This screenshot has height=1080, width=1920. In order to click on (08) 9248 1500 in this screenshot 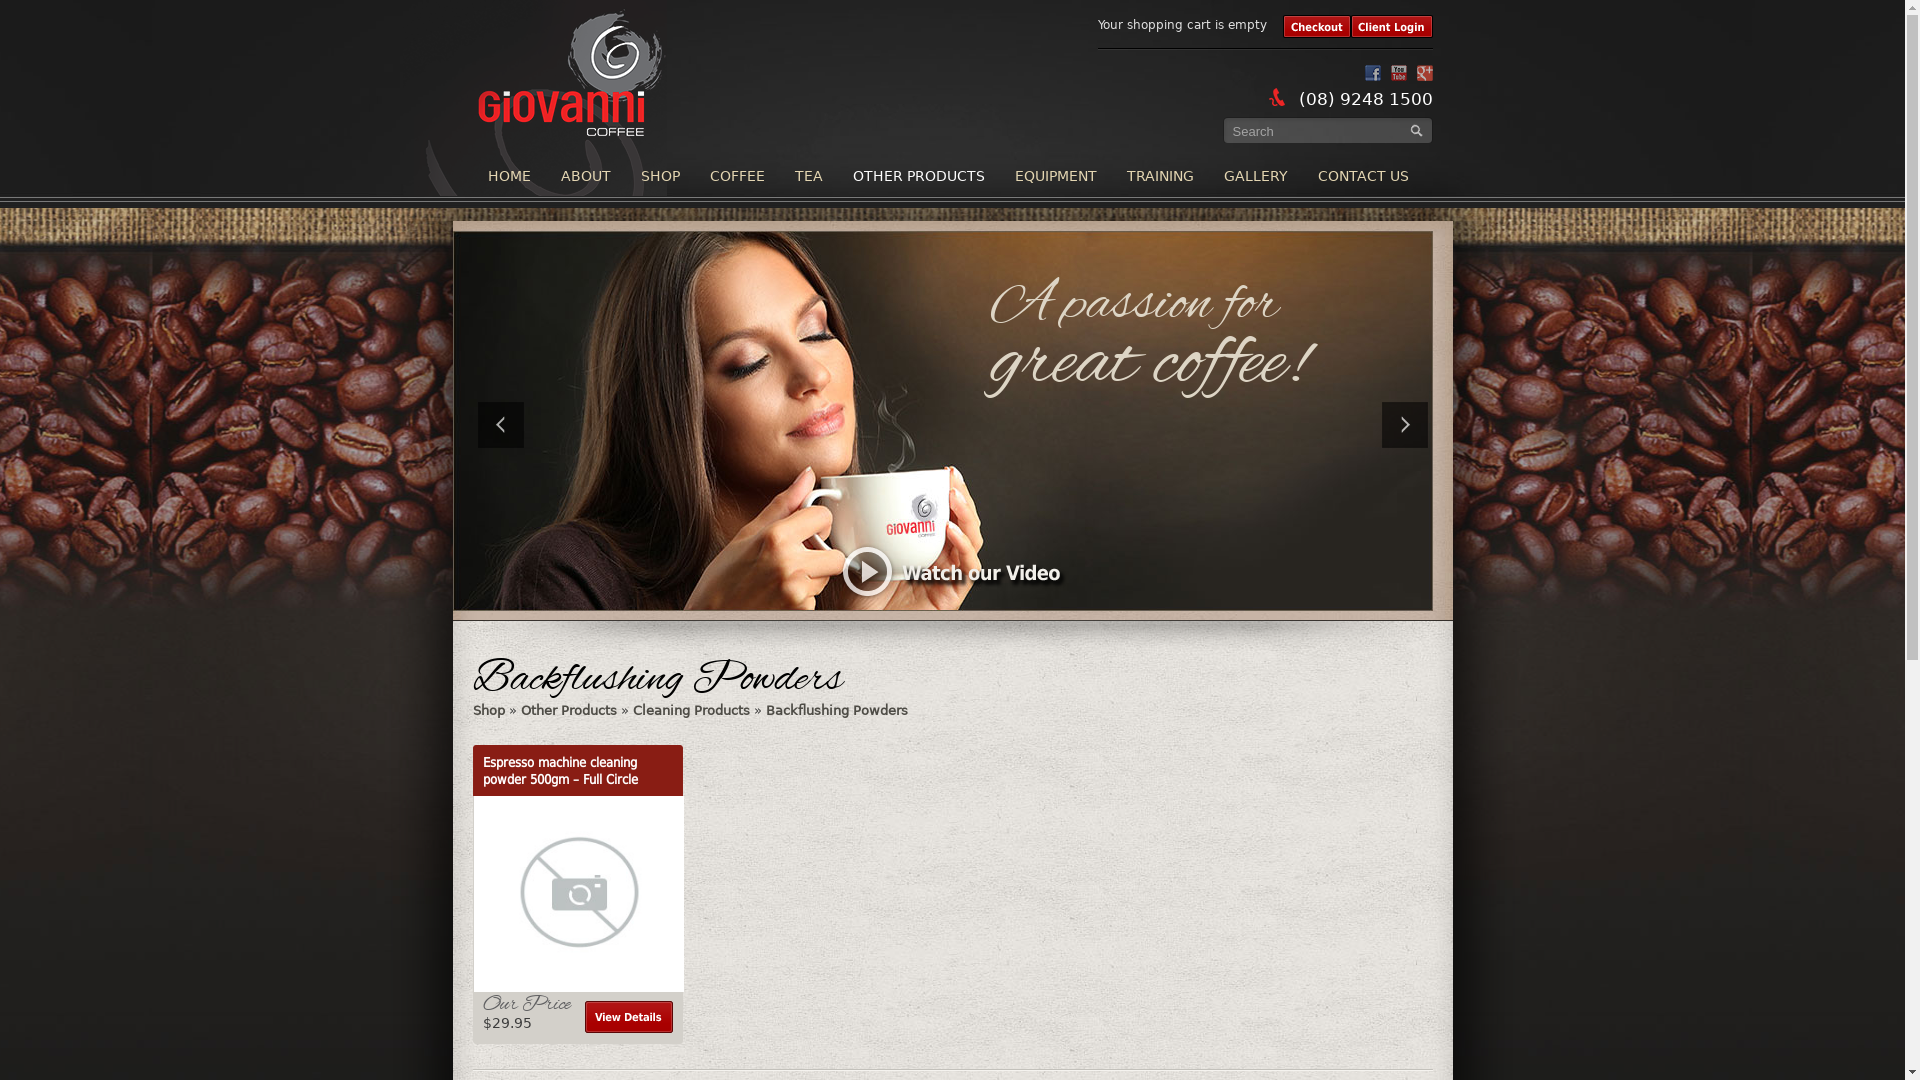, I will do `click(1365, 99)`.